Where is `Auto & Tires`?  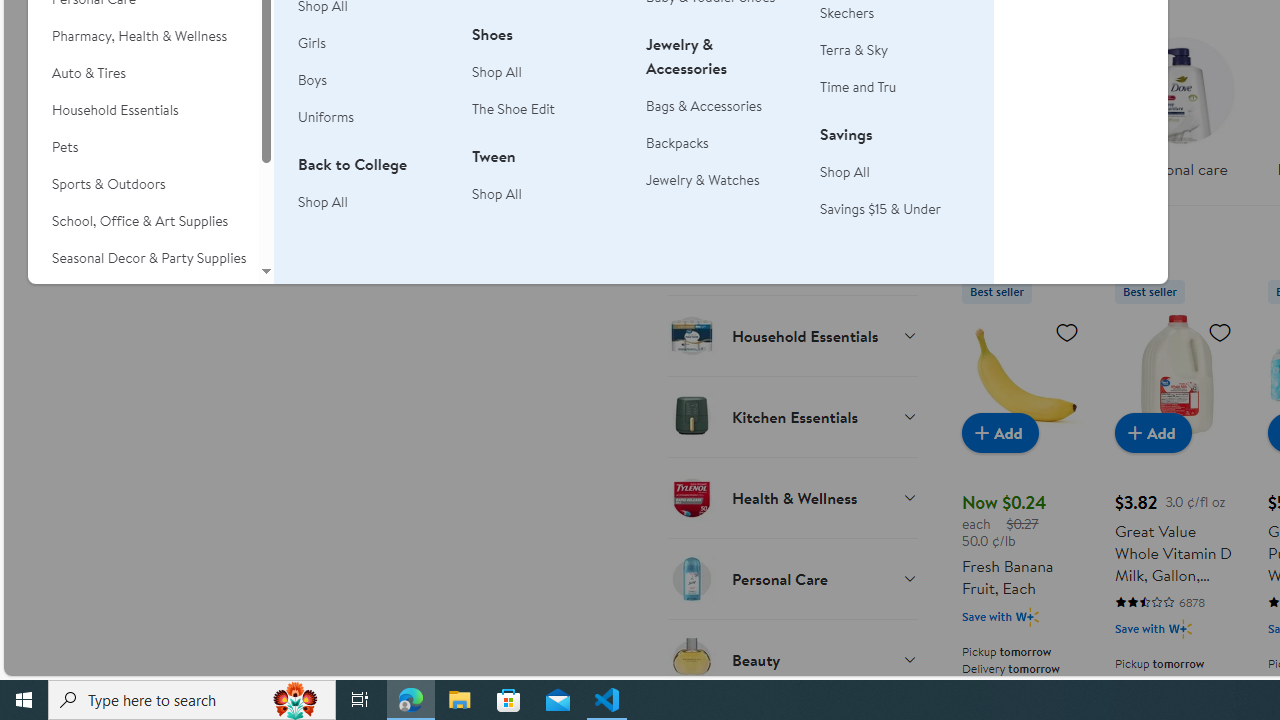 Auto & Tires is located at coordinates (143, 73).